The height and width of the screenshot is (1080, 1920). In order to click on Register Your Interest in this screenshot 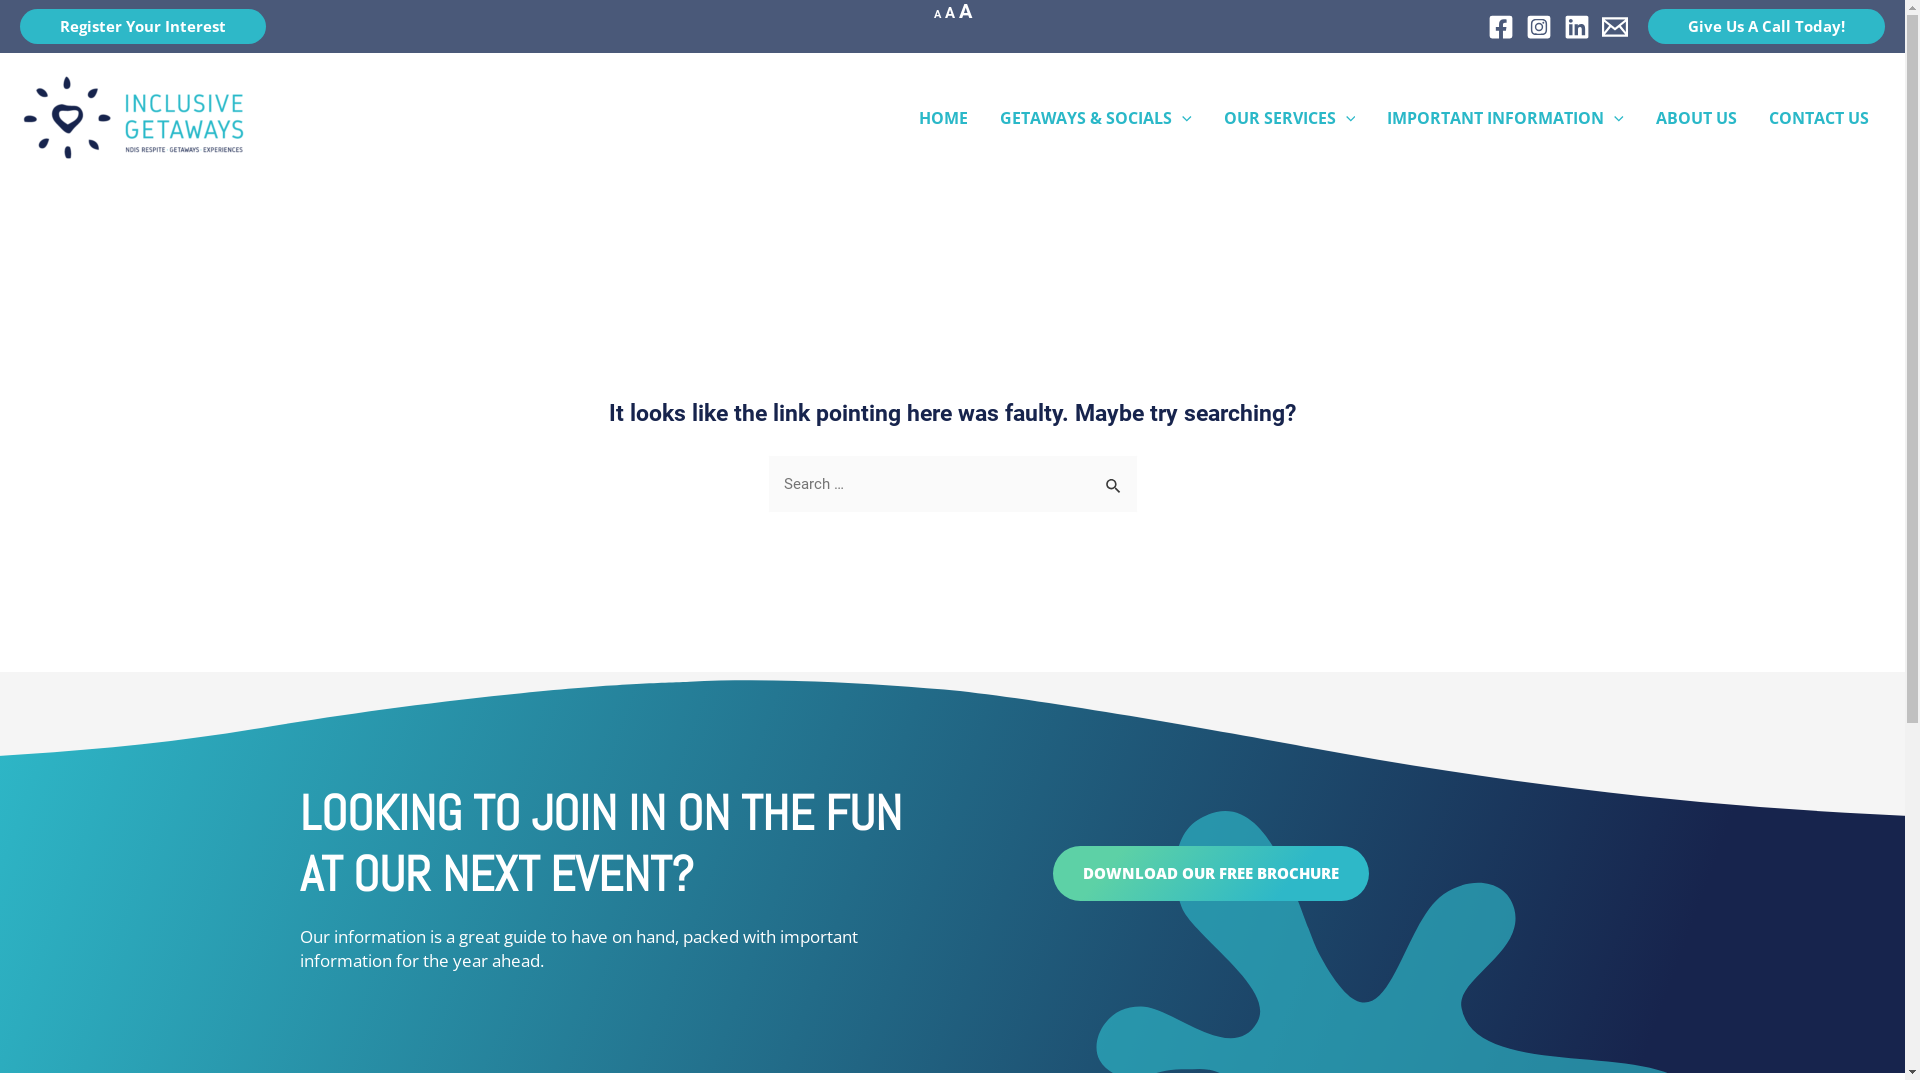, I will do `click(143, 26)`.